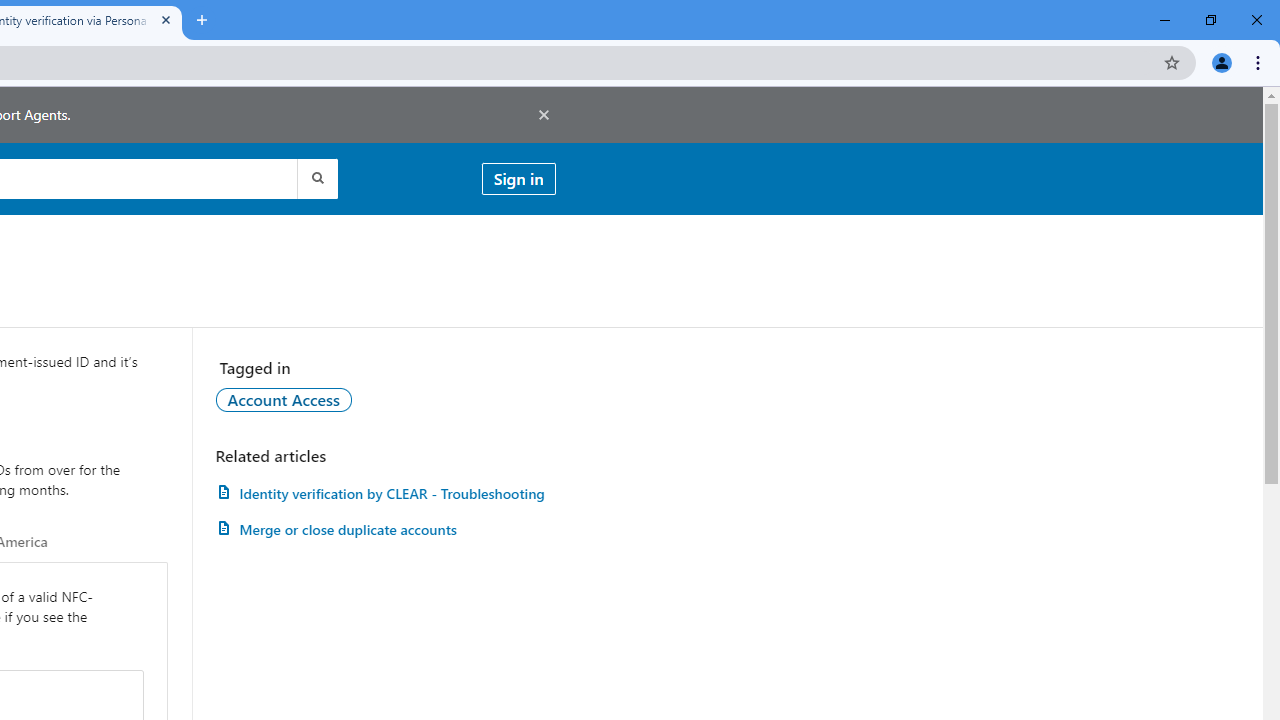 This screenshot has height=720, width=1280. What do you see at coordinates (385, 493) in the screenshot?
I see `AutomationID: article-link-a1457505` at bounding box center [385, 493].